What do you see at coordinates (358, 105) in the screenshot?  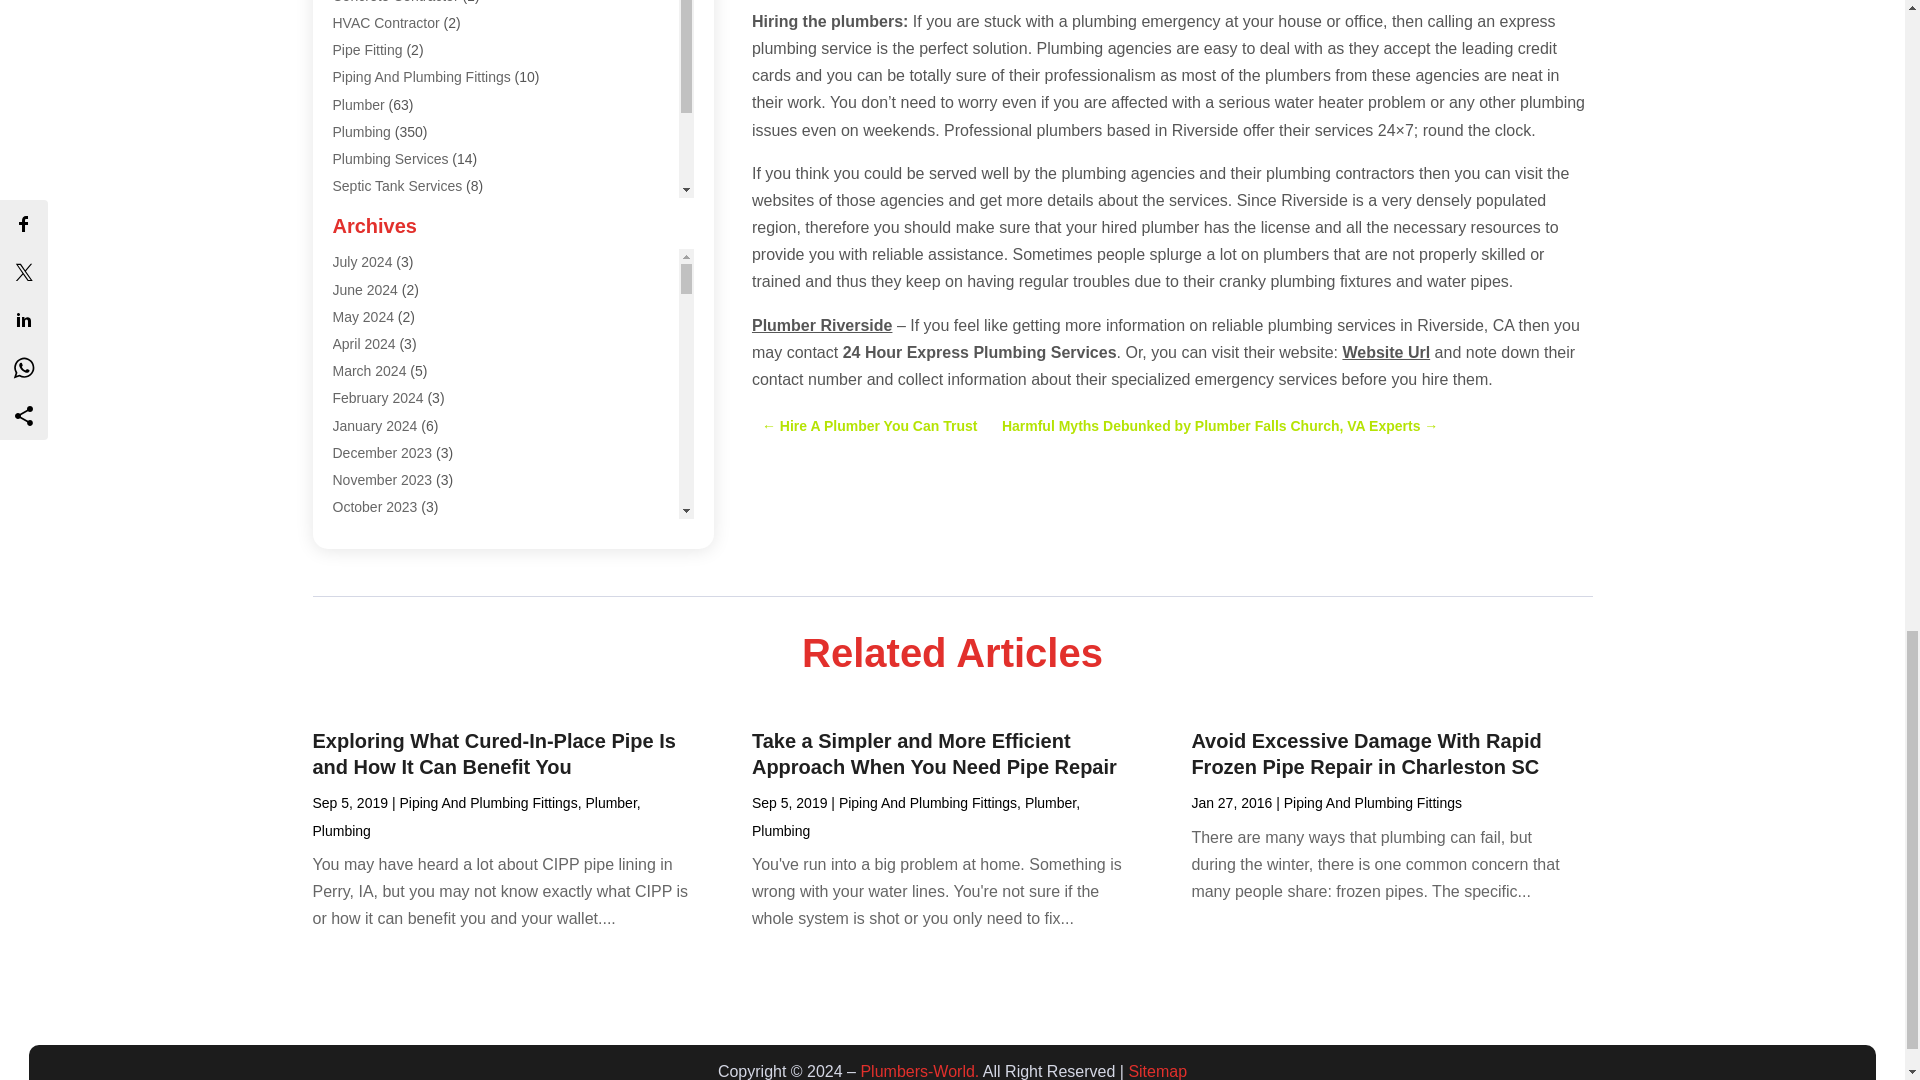 I see `Plumber` at bounding box center [358, 105].